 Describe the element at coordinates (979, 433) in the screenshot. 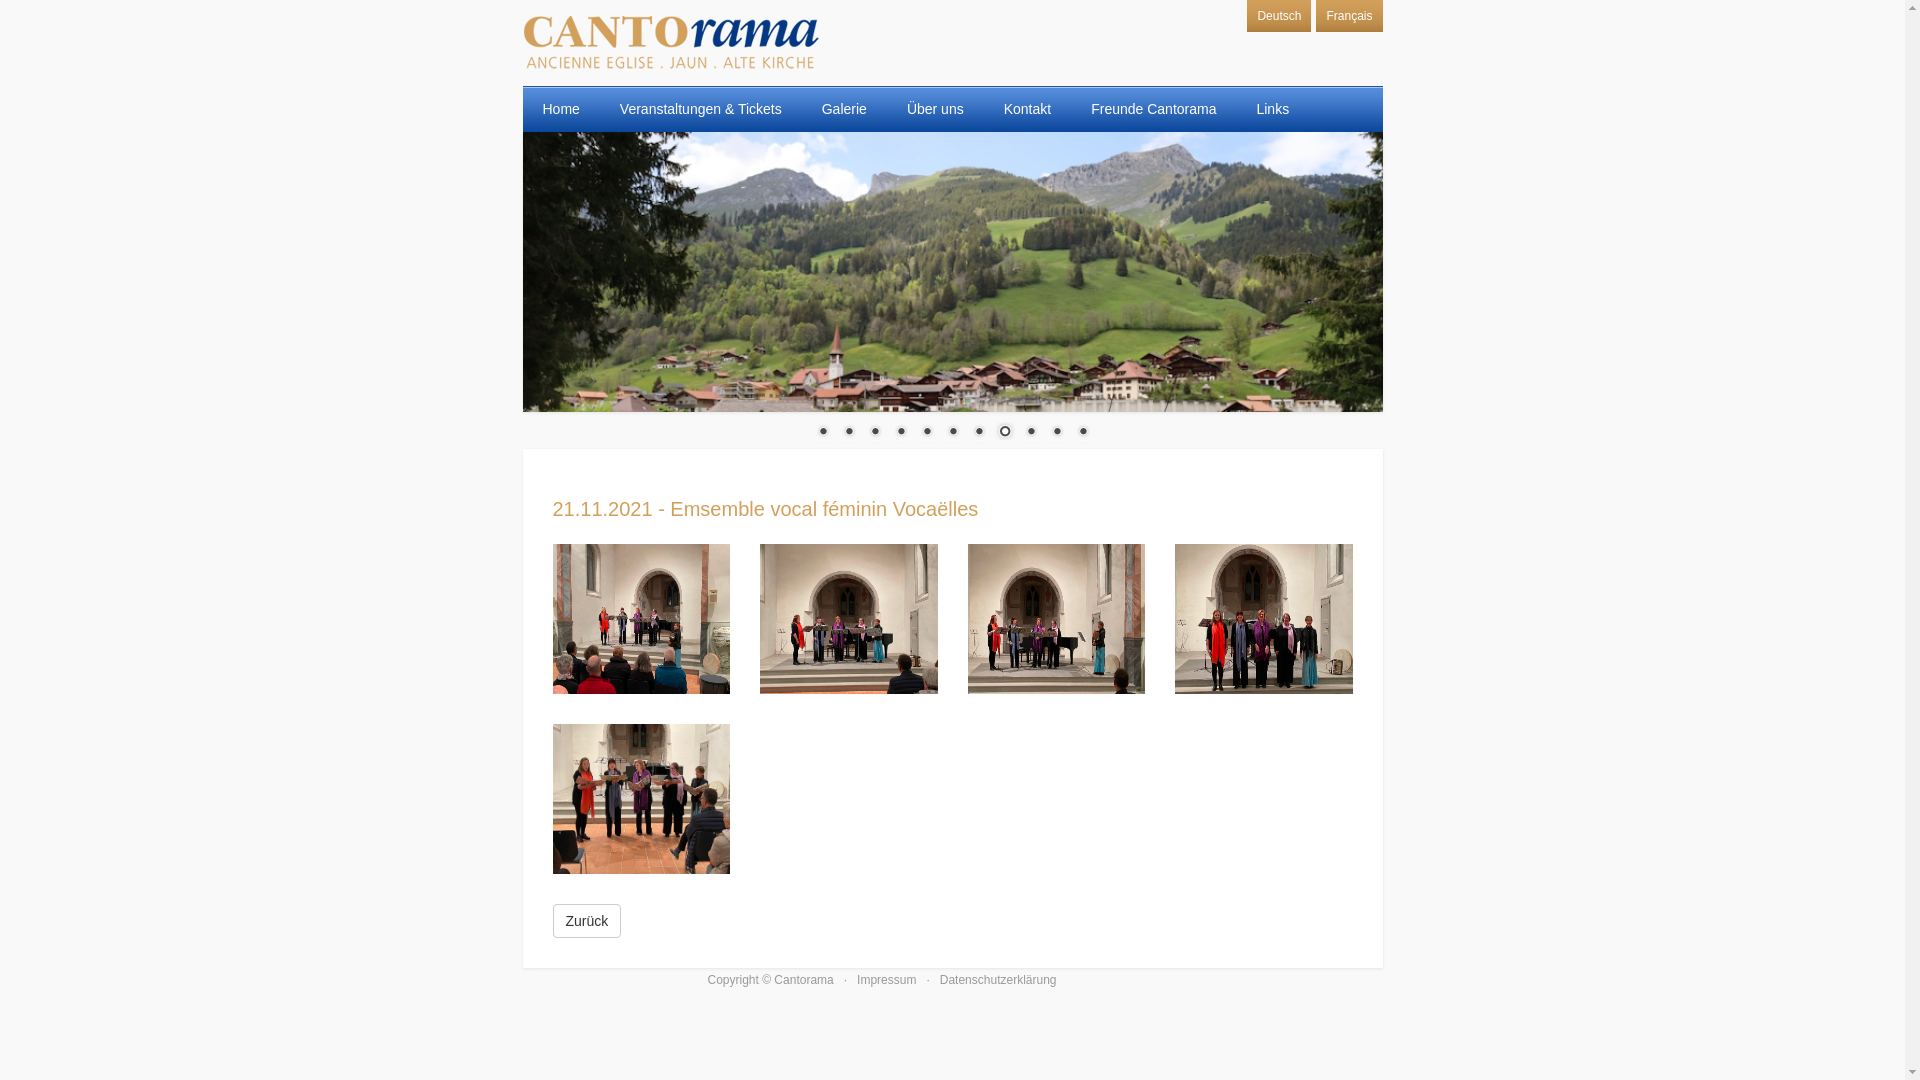

I see `7` at that location.